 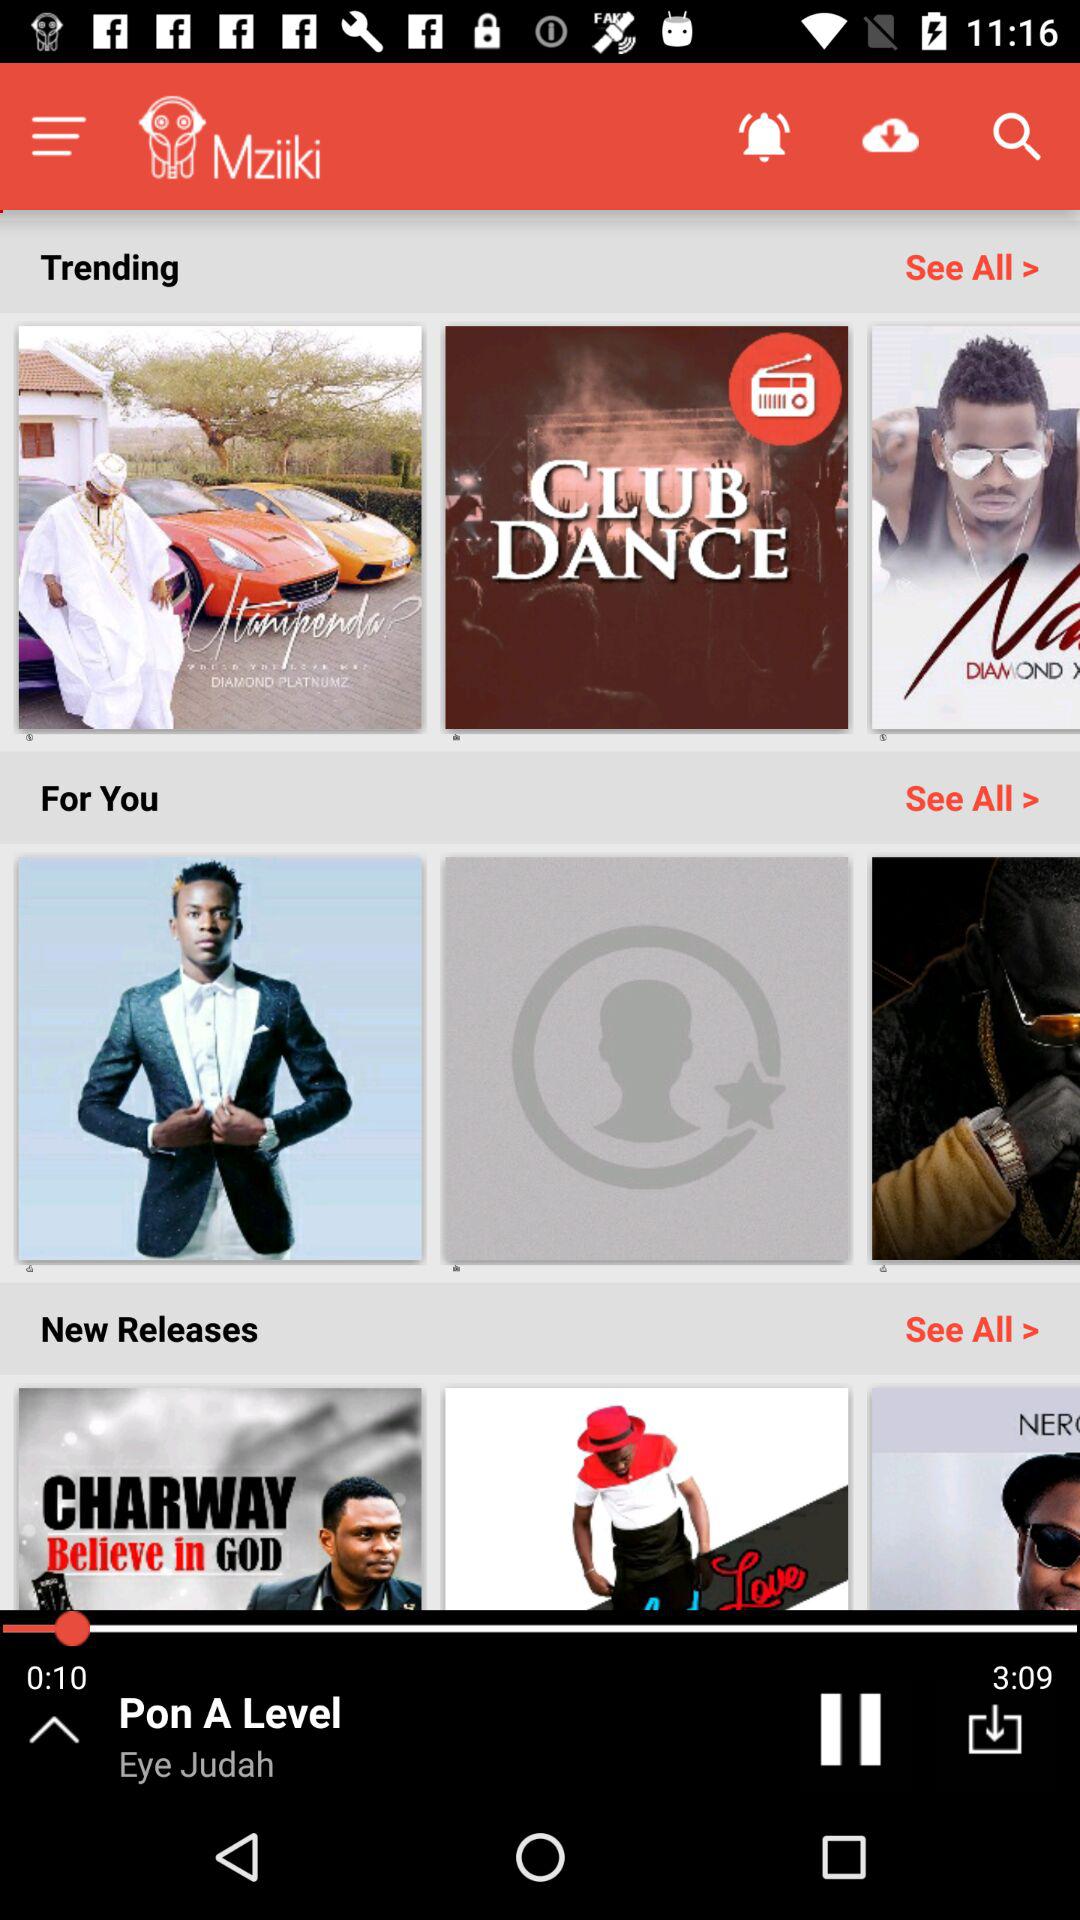 I want to click on explore the menu, so click(x=58, y=136).